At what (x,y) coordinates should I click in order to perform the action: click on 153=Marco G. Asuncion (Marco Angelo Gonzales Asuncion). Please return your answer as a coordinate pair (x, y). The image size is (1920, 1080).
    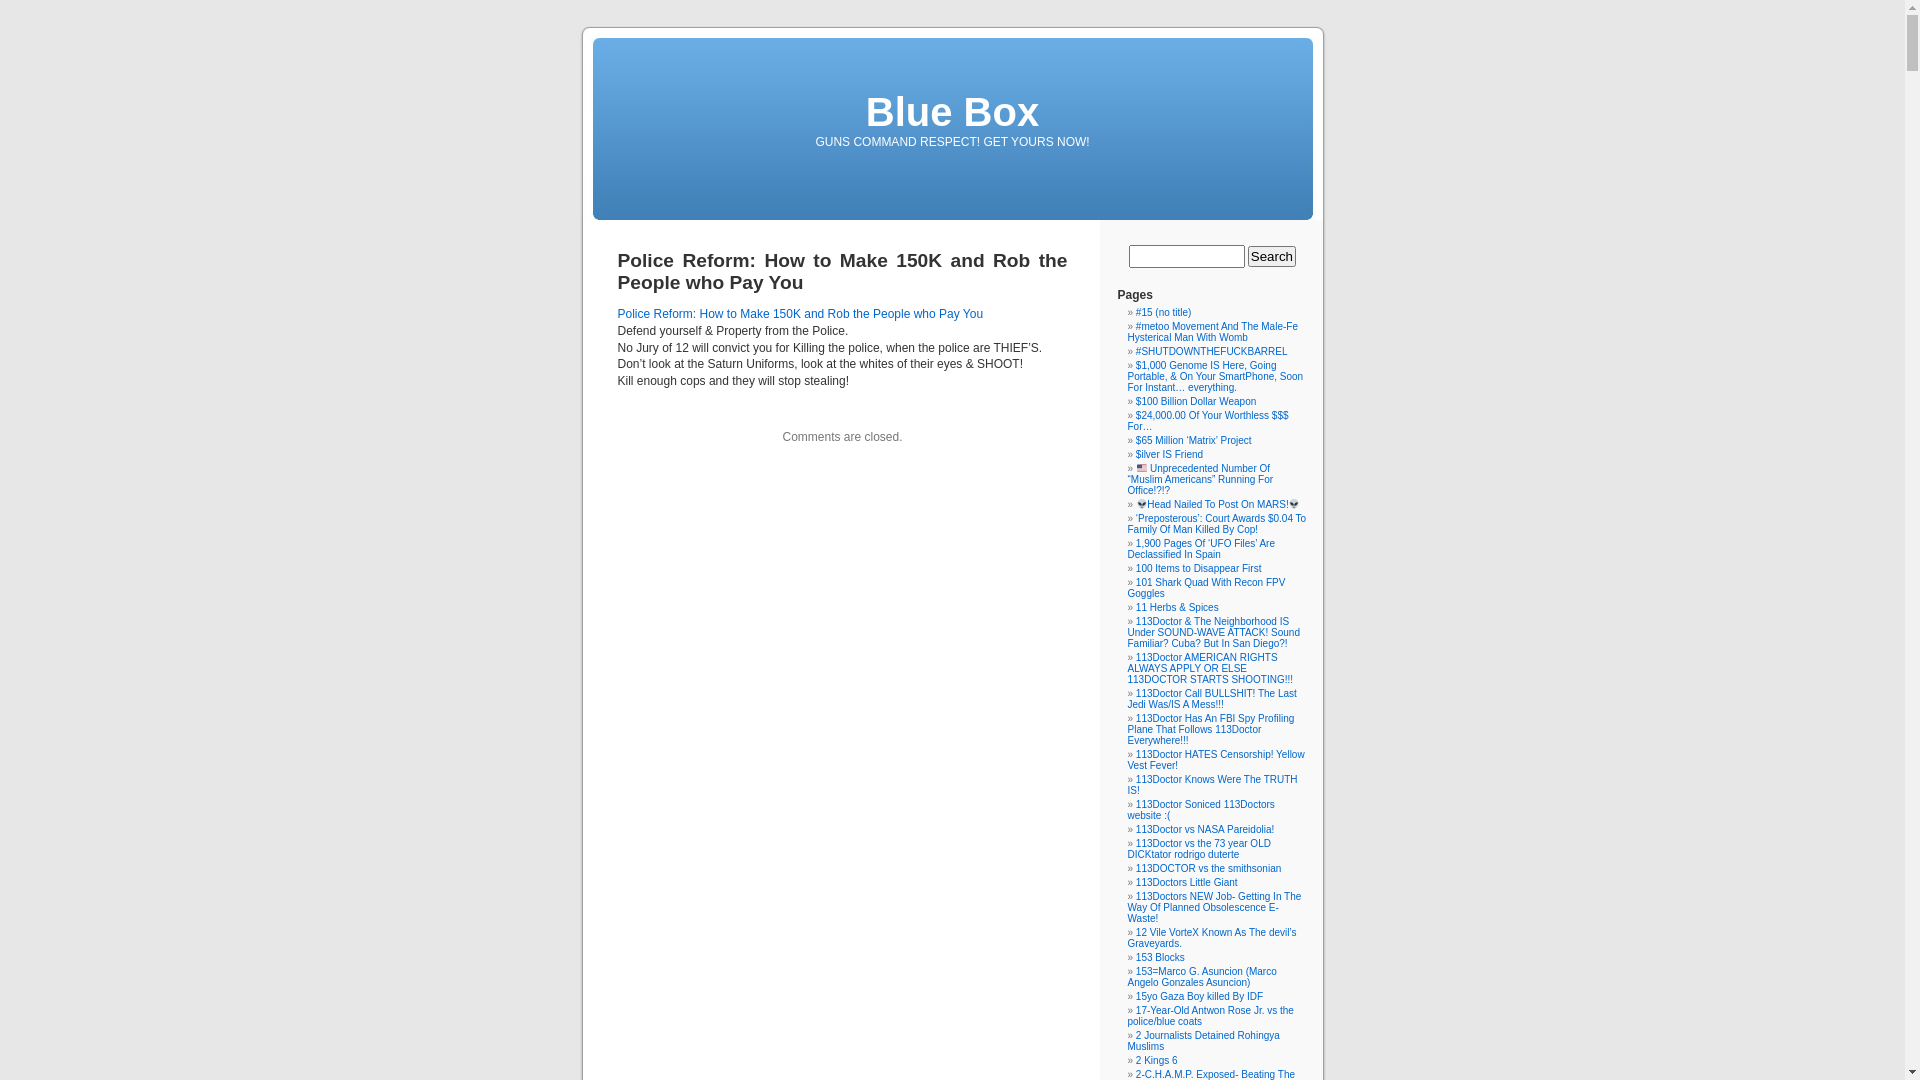
    Looking at the image, I should click on (1202, 977).